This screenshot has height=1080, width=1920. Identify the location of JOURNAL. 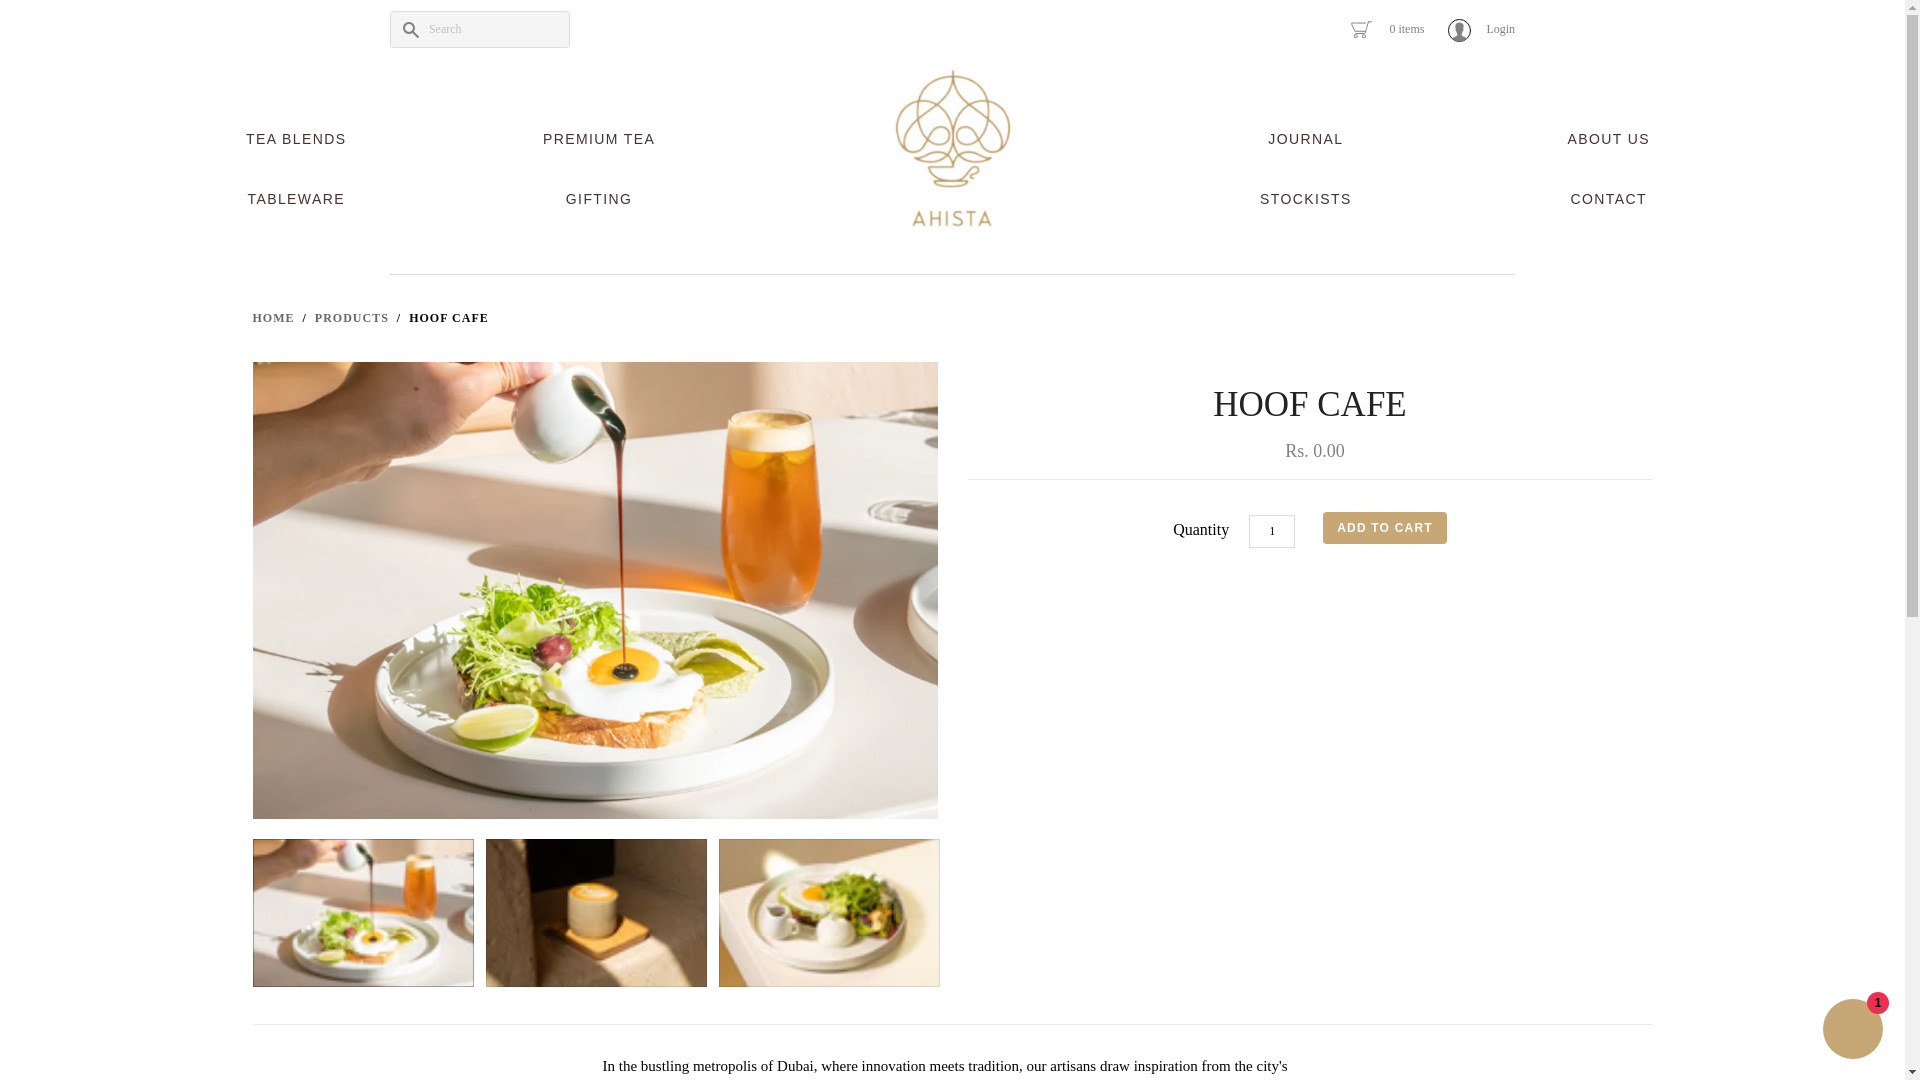
(1305, 140).